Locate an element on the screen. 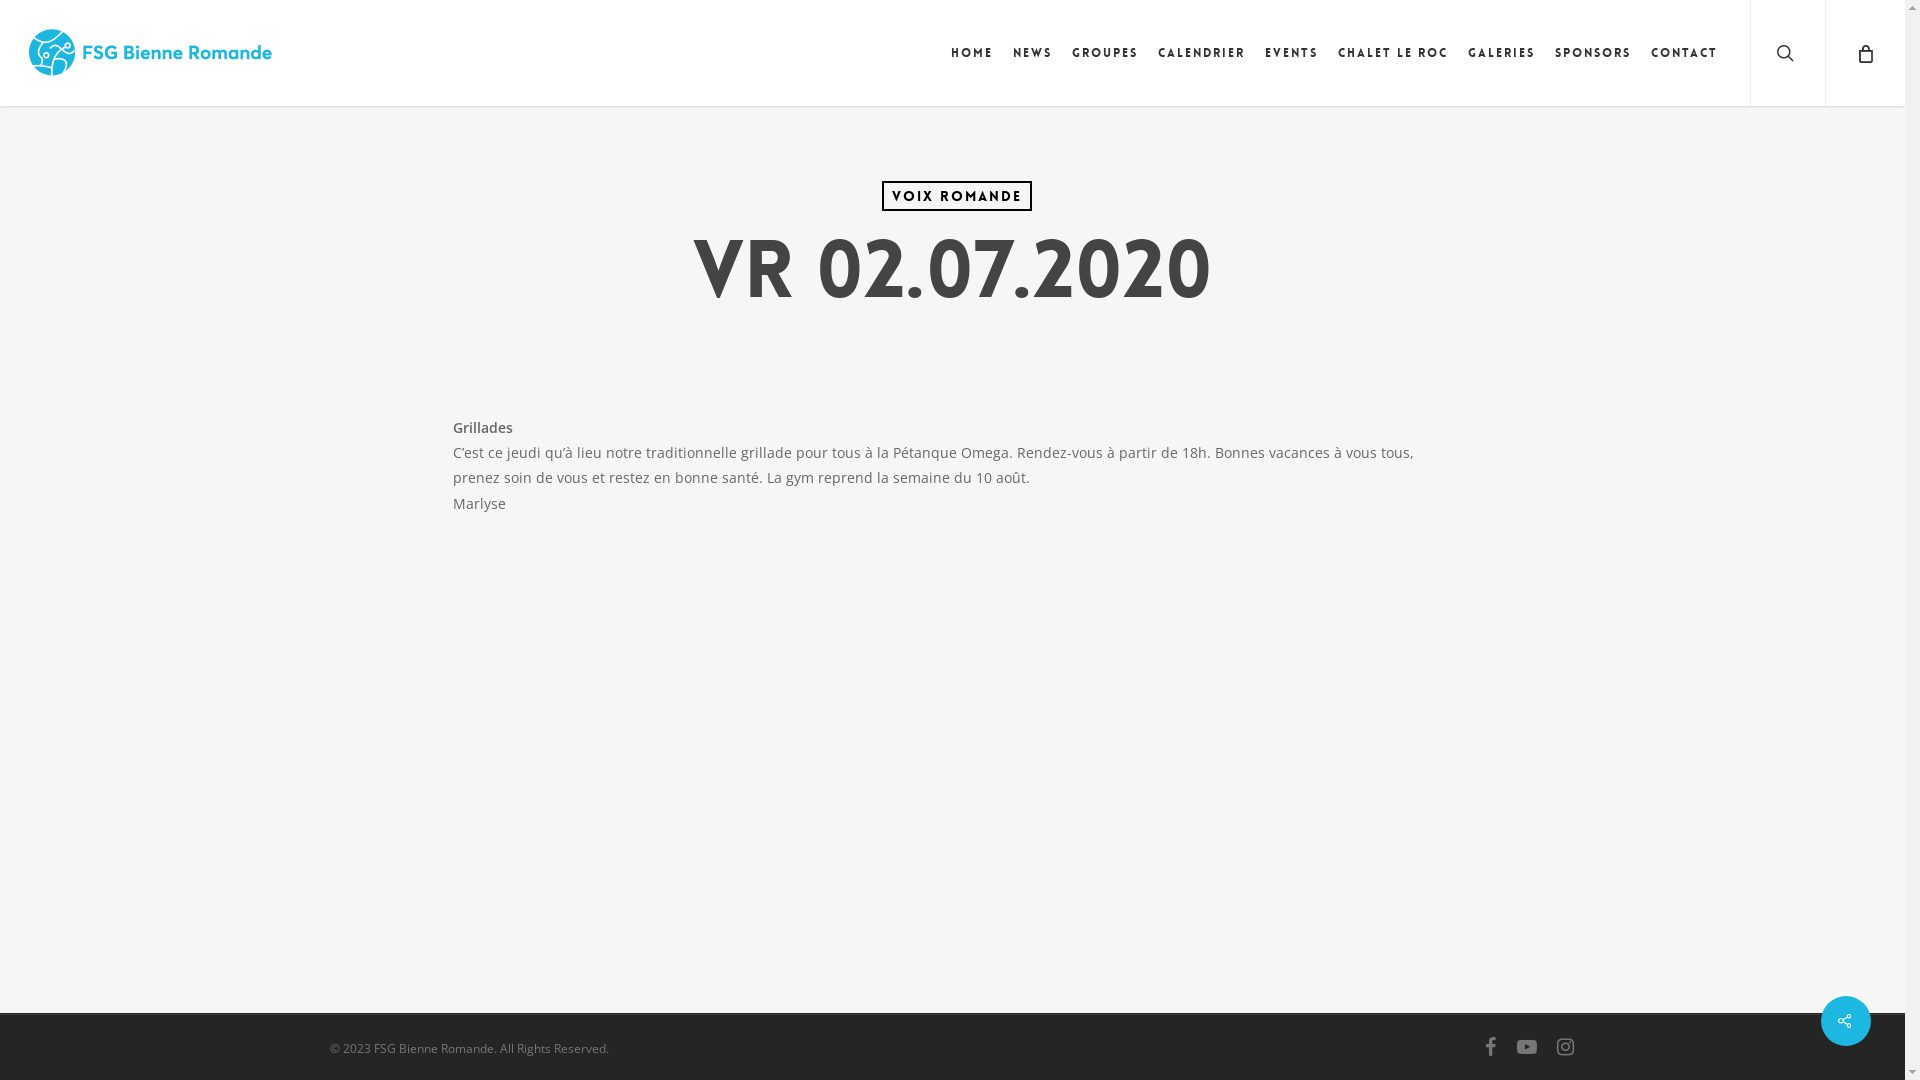 Image resolution: width=1920 pixels, height=1080 pixels. youtube is located at coordinates (1528, 1047).